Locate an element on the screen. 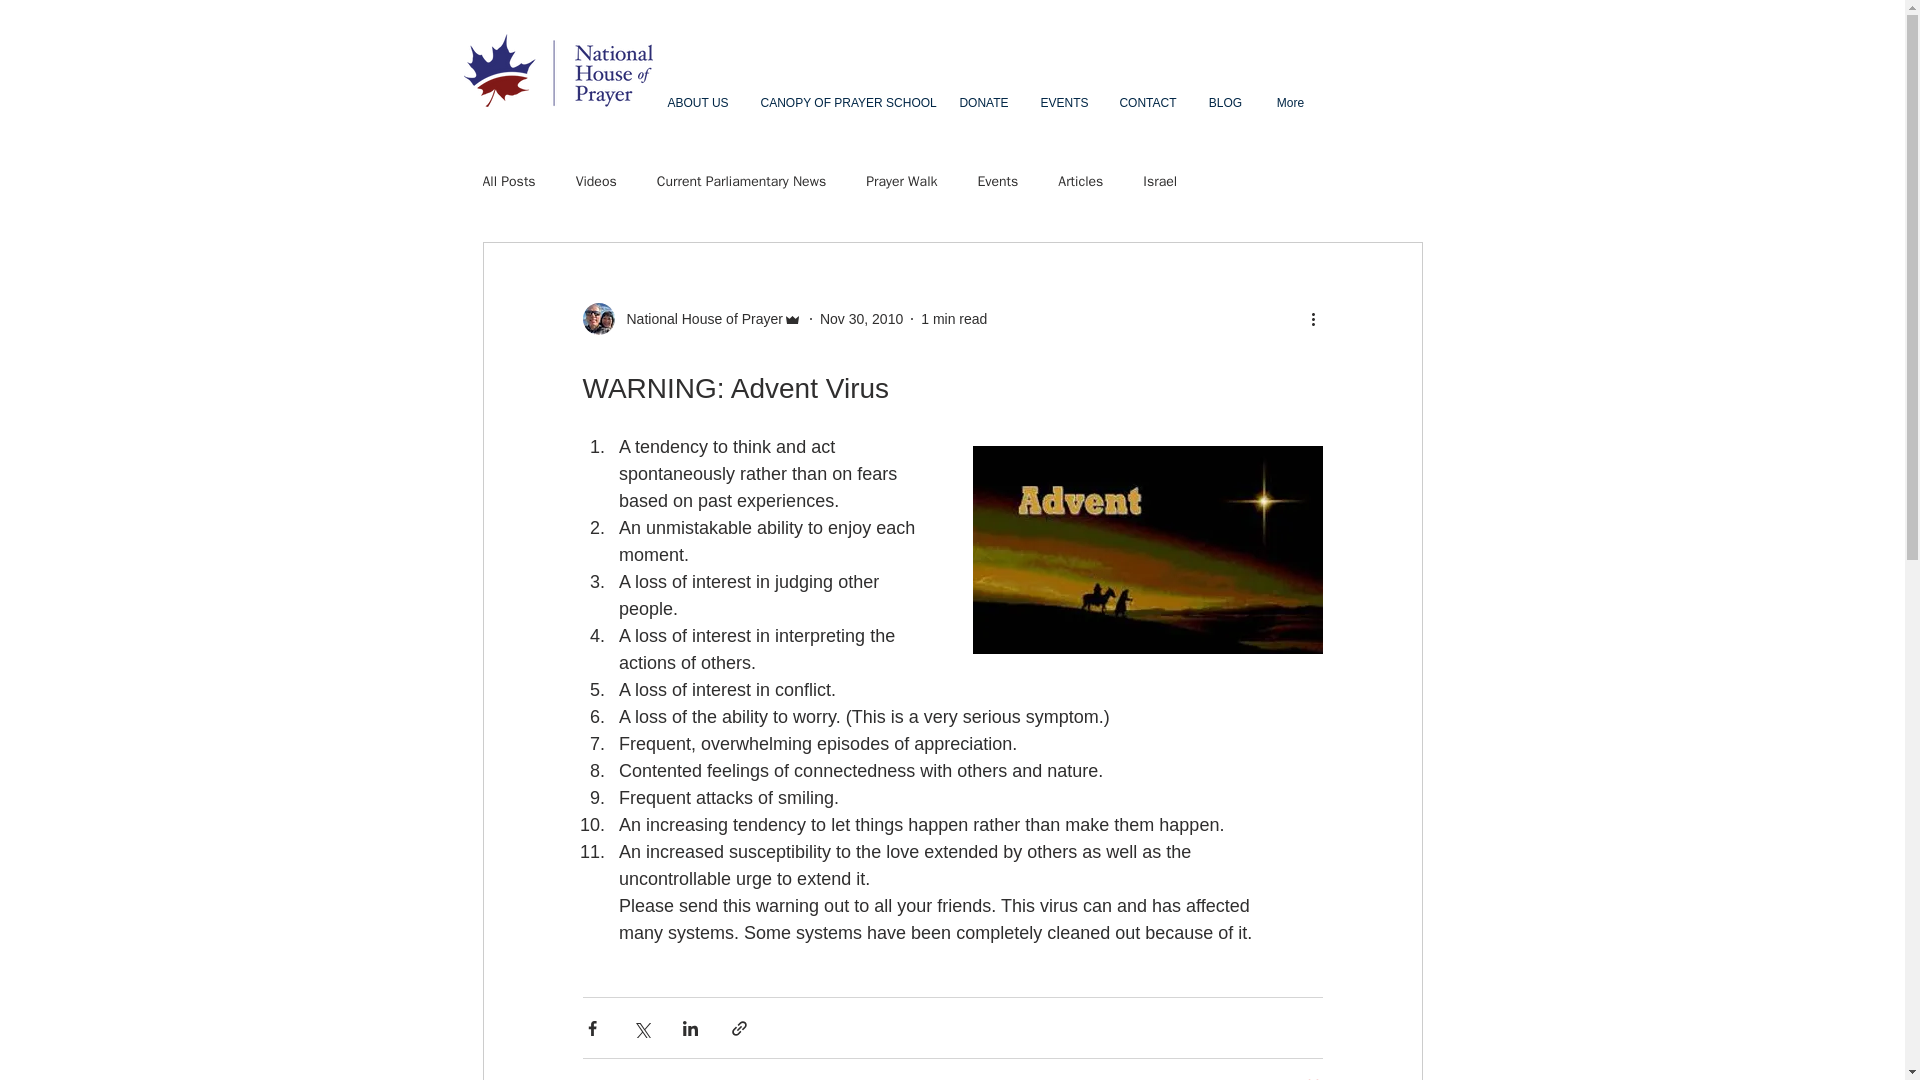  All Posts is located at coordinates (508, 182).